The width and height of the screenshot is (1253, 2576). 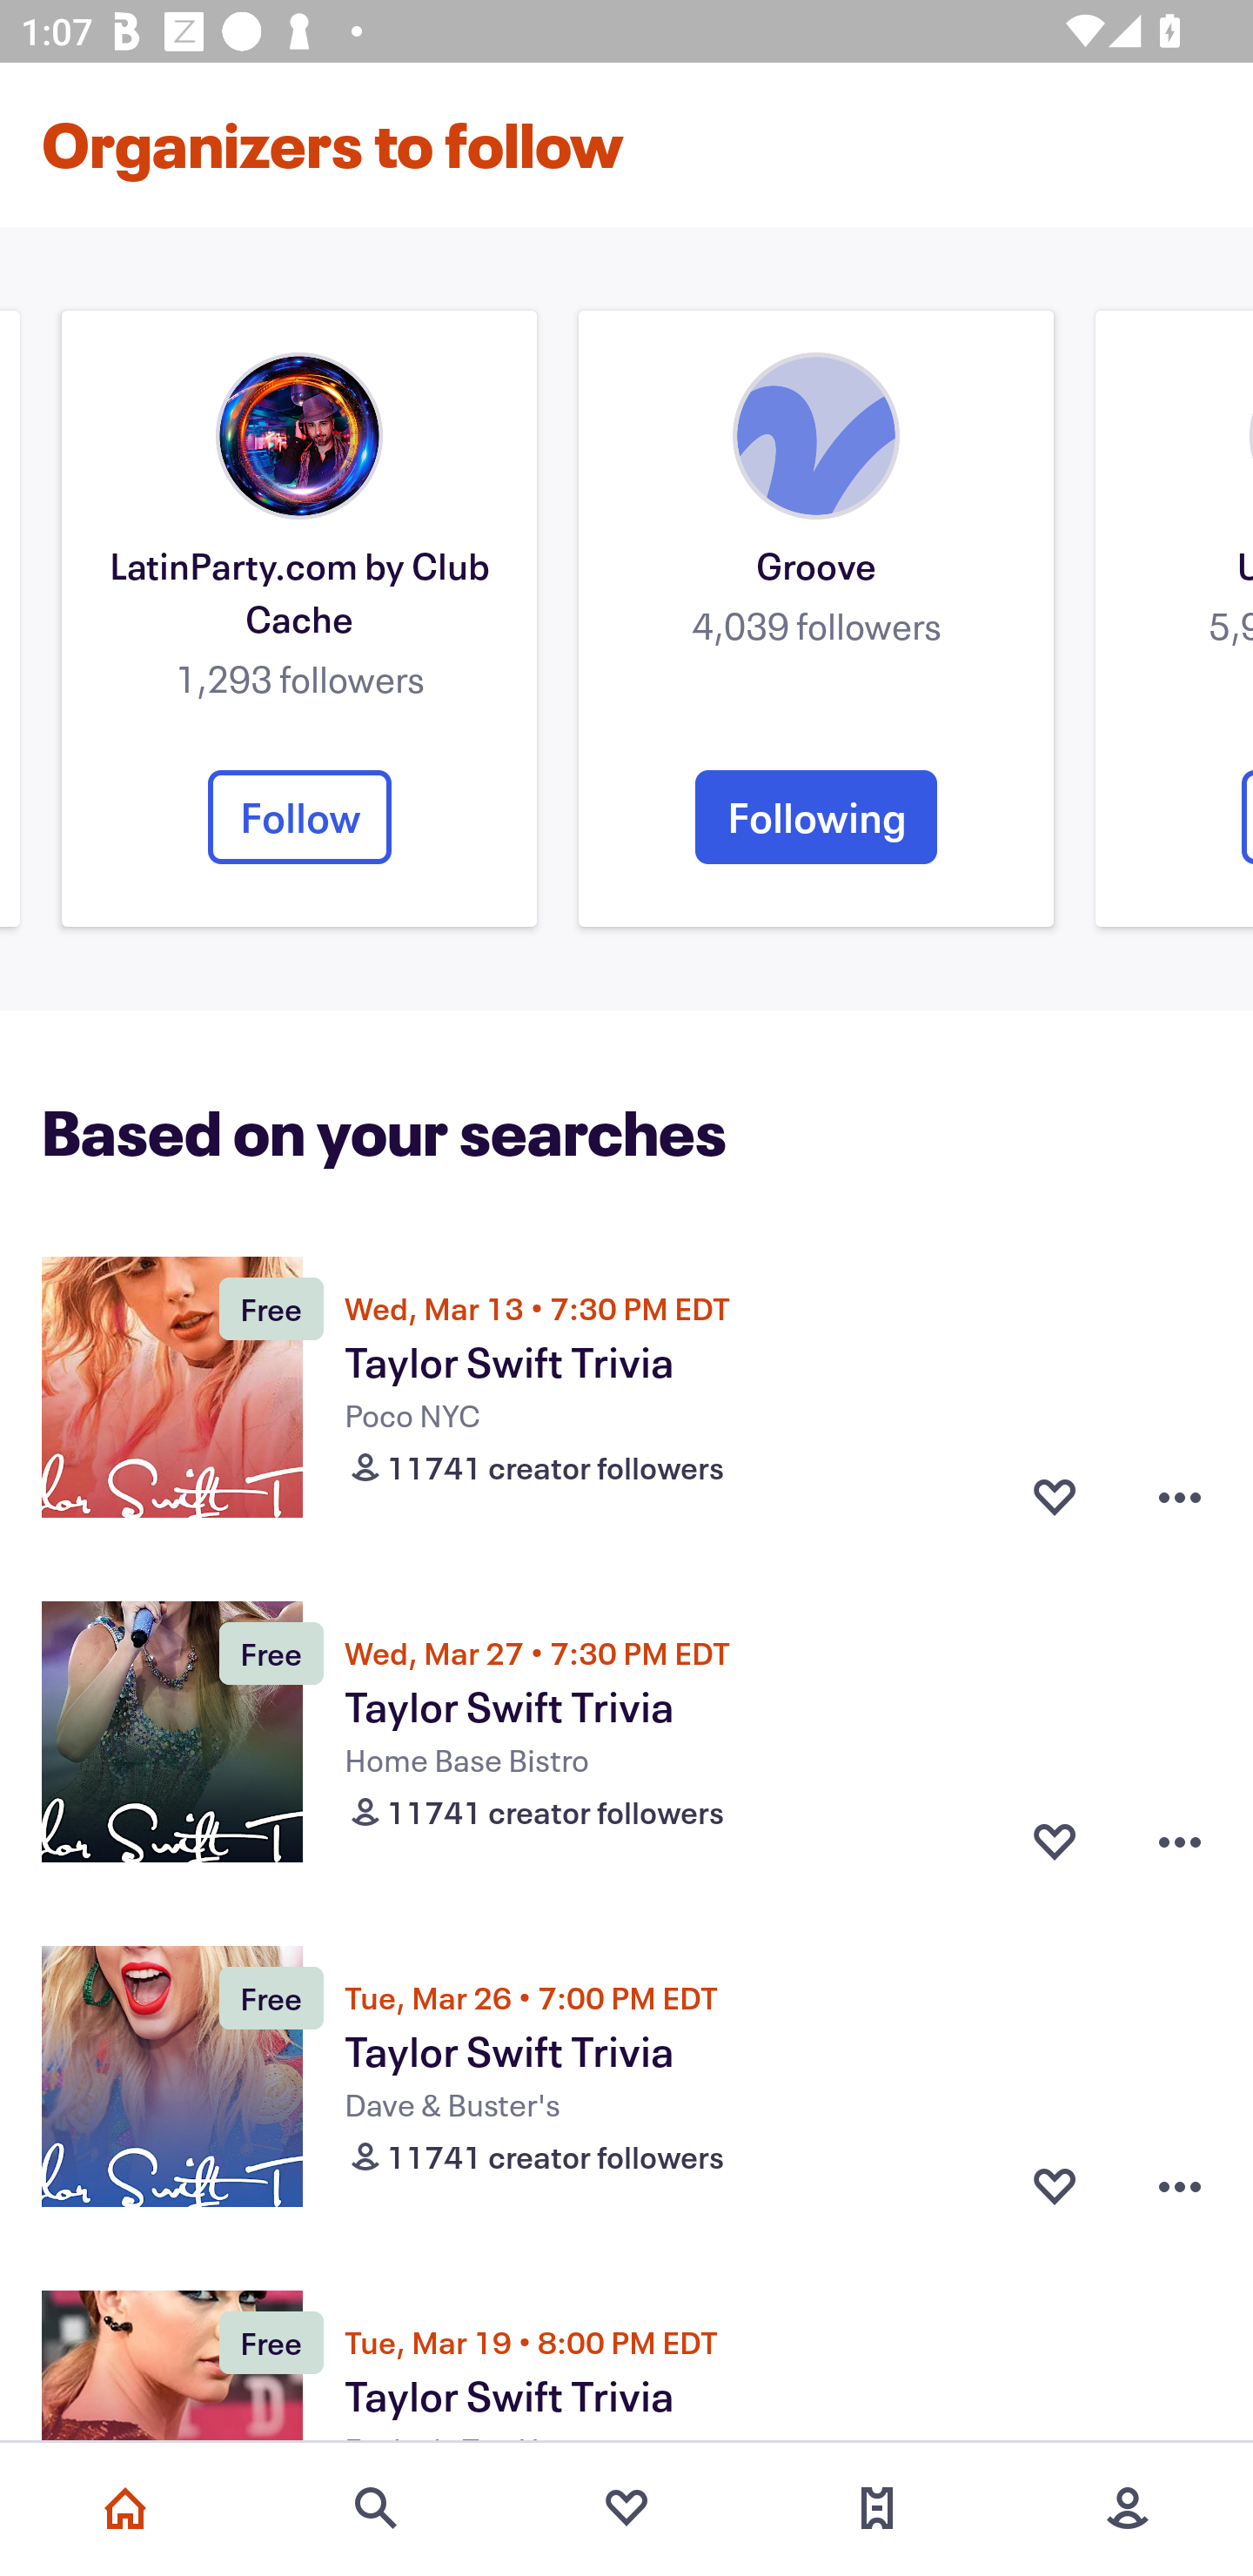 I want to click on Follow Organizer's follow button, so click(x=299, y=816).